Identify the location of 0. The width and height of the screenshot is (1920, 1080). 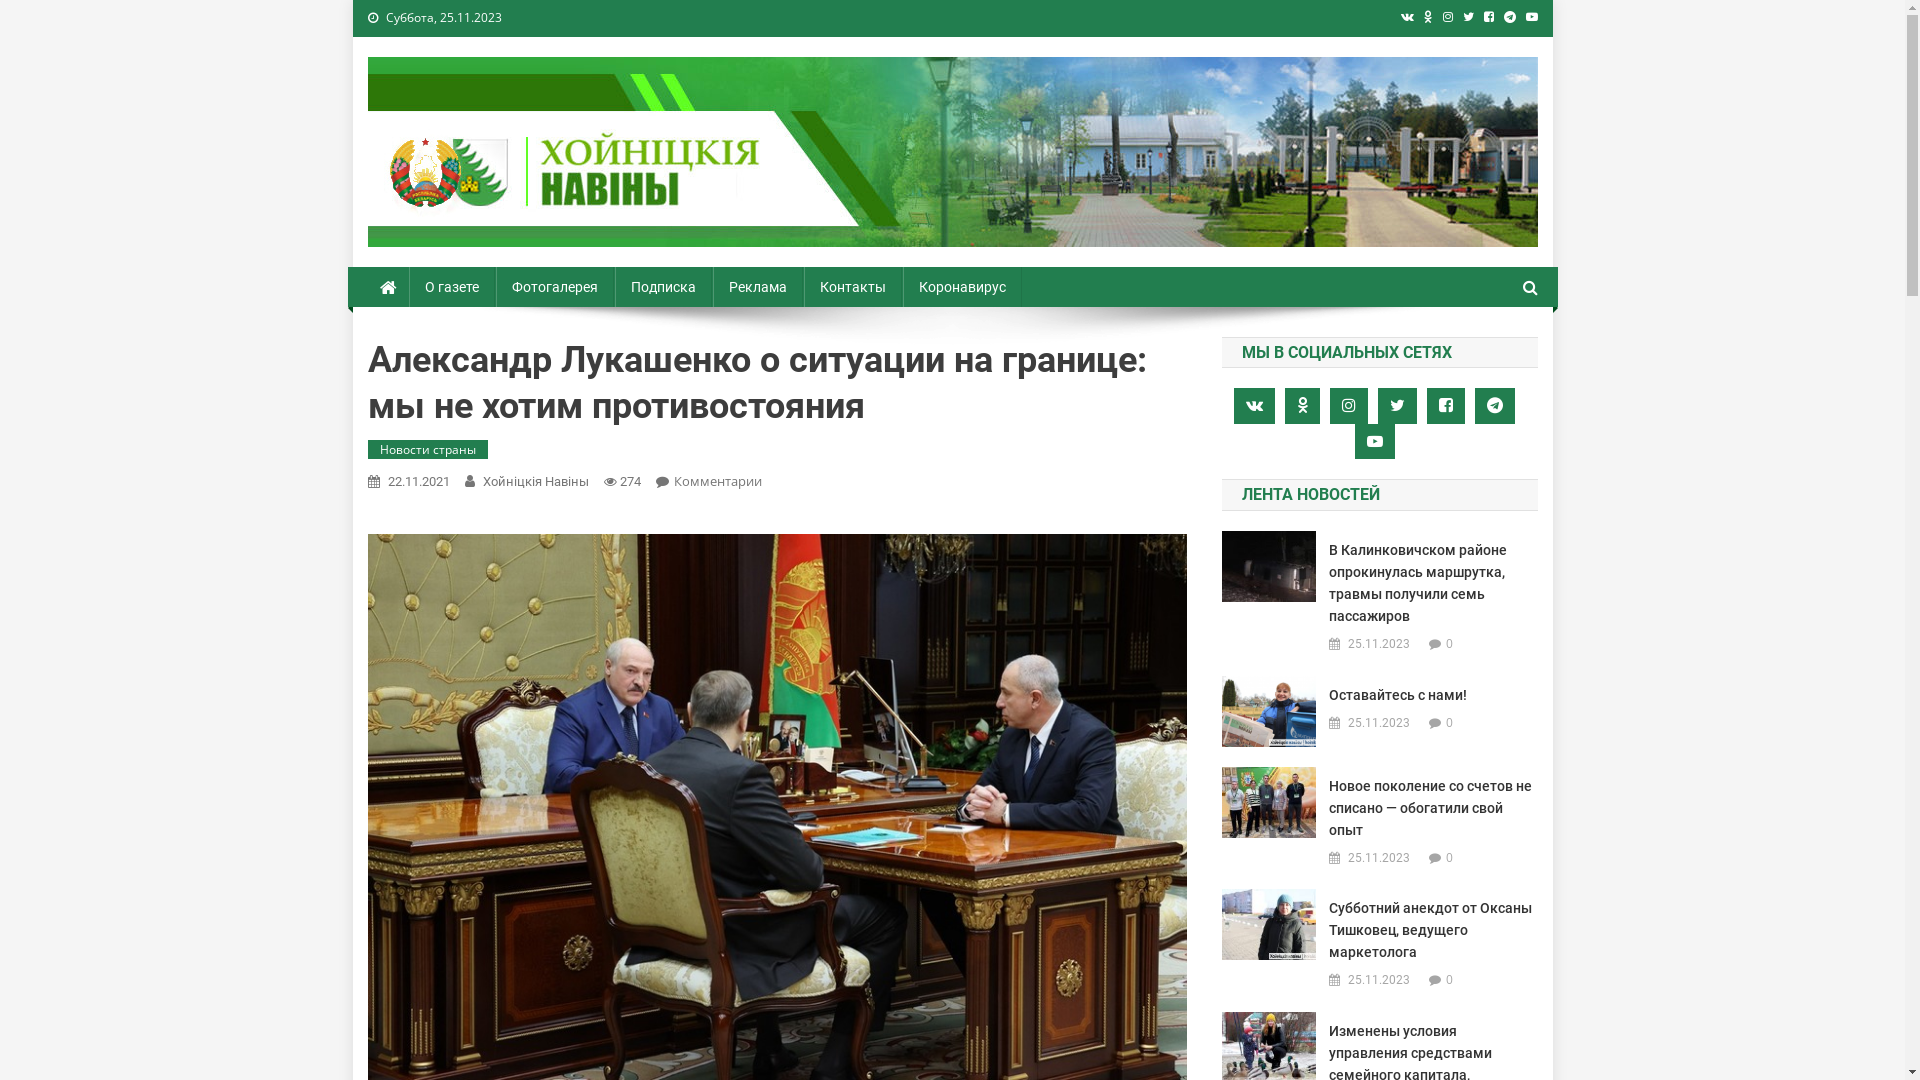
(1450, 644).